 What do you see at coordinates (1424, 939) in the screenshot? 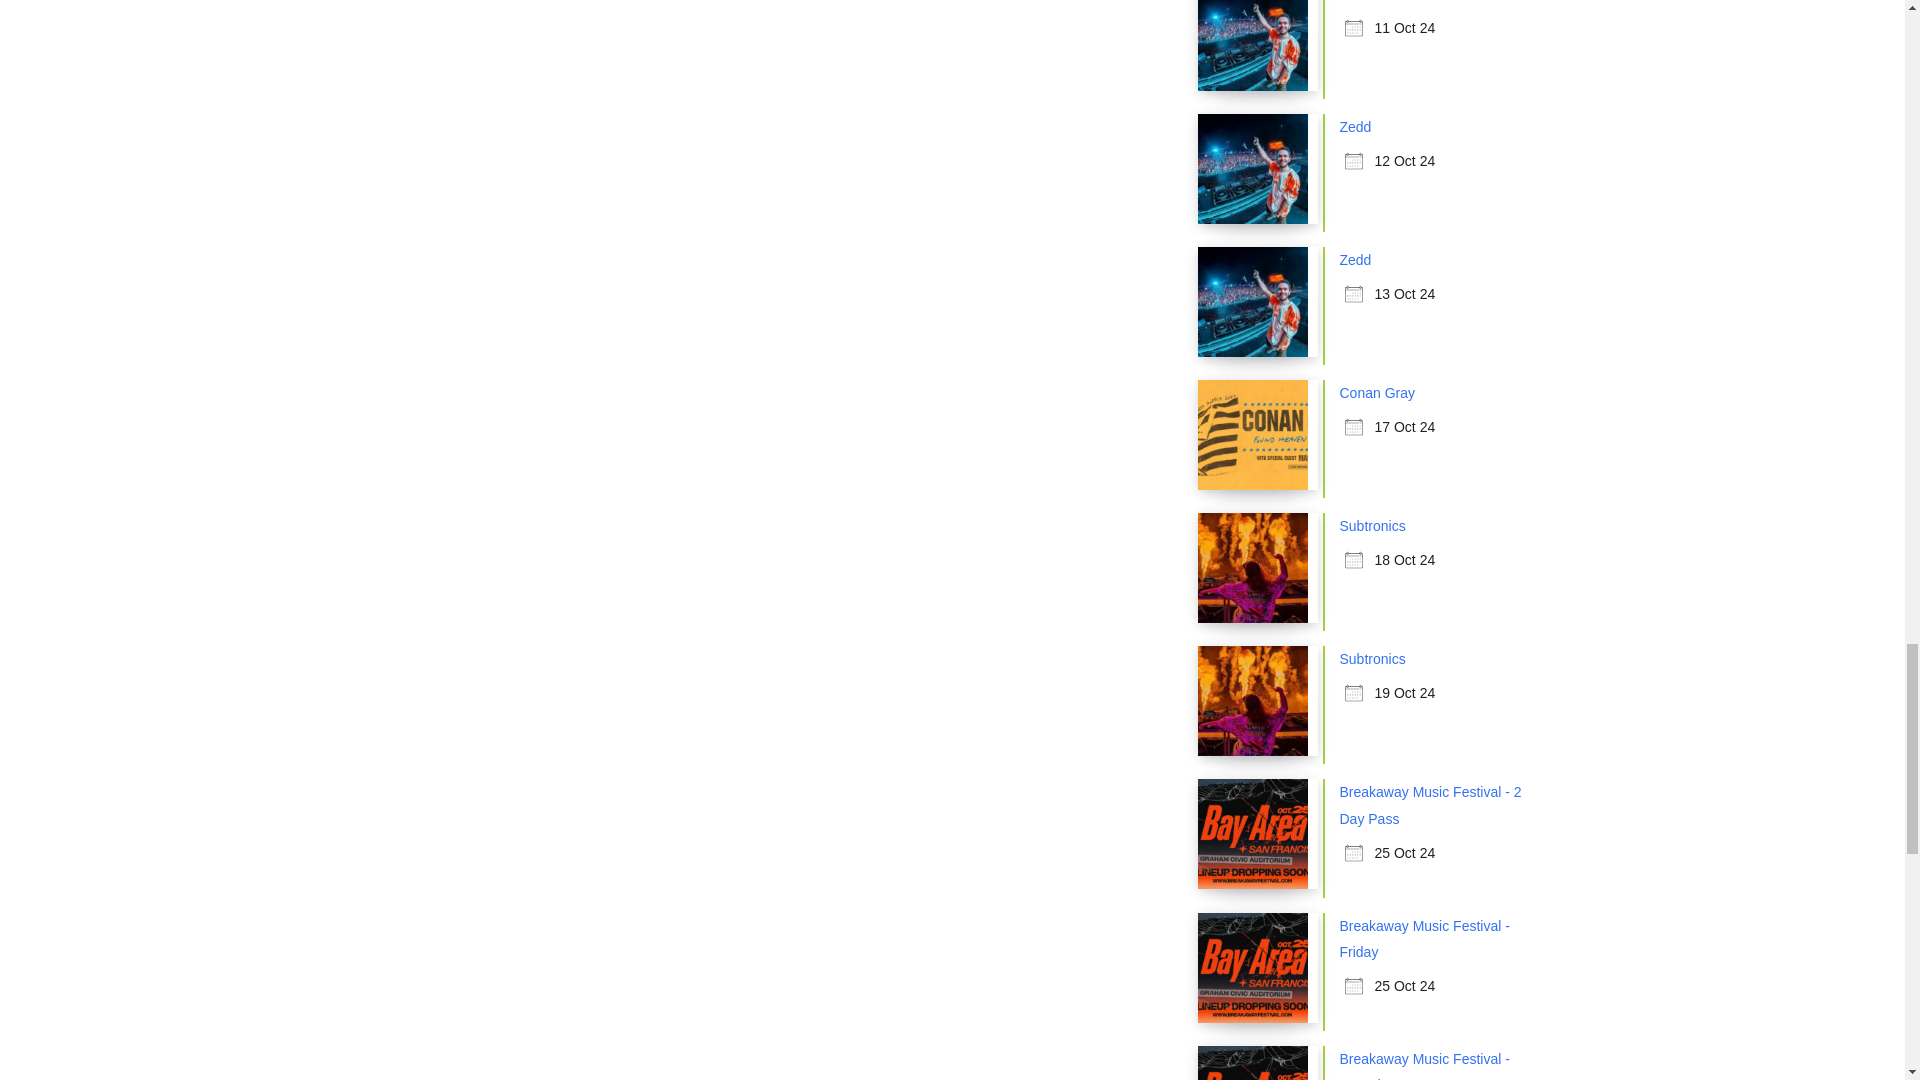
I see `Breakaway Music Festival - Friday` at bounding box center [1424, 939].